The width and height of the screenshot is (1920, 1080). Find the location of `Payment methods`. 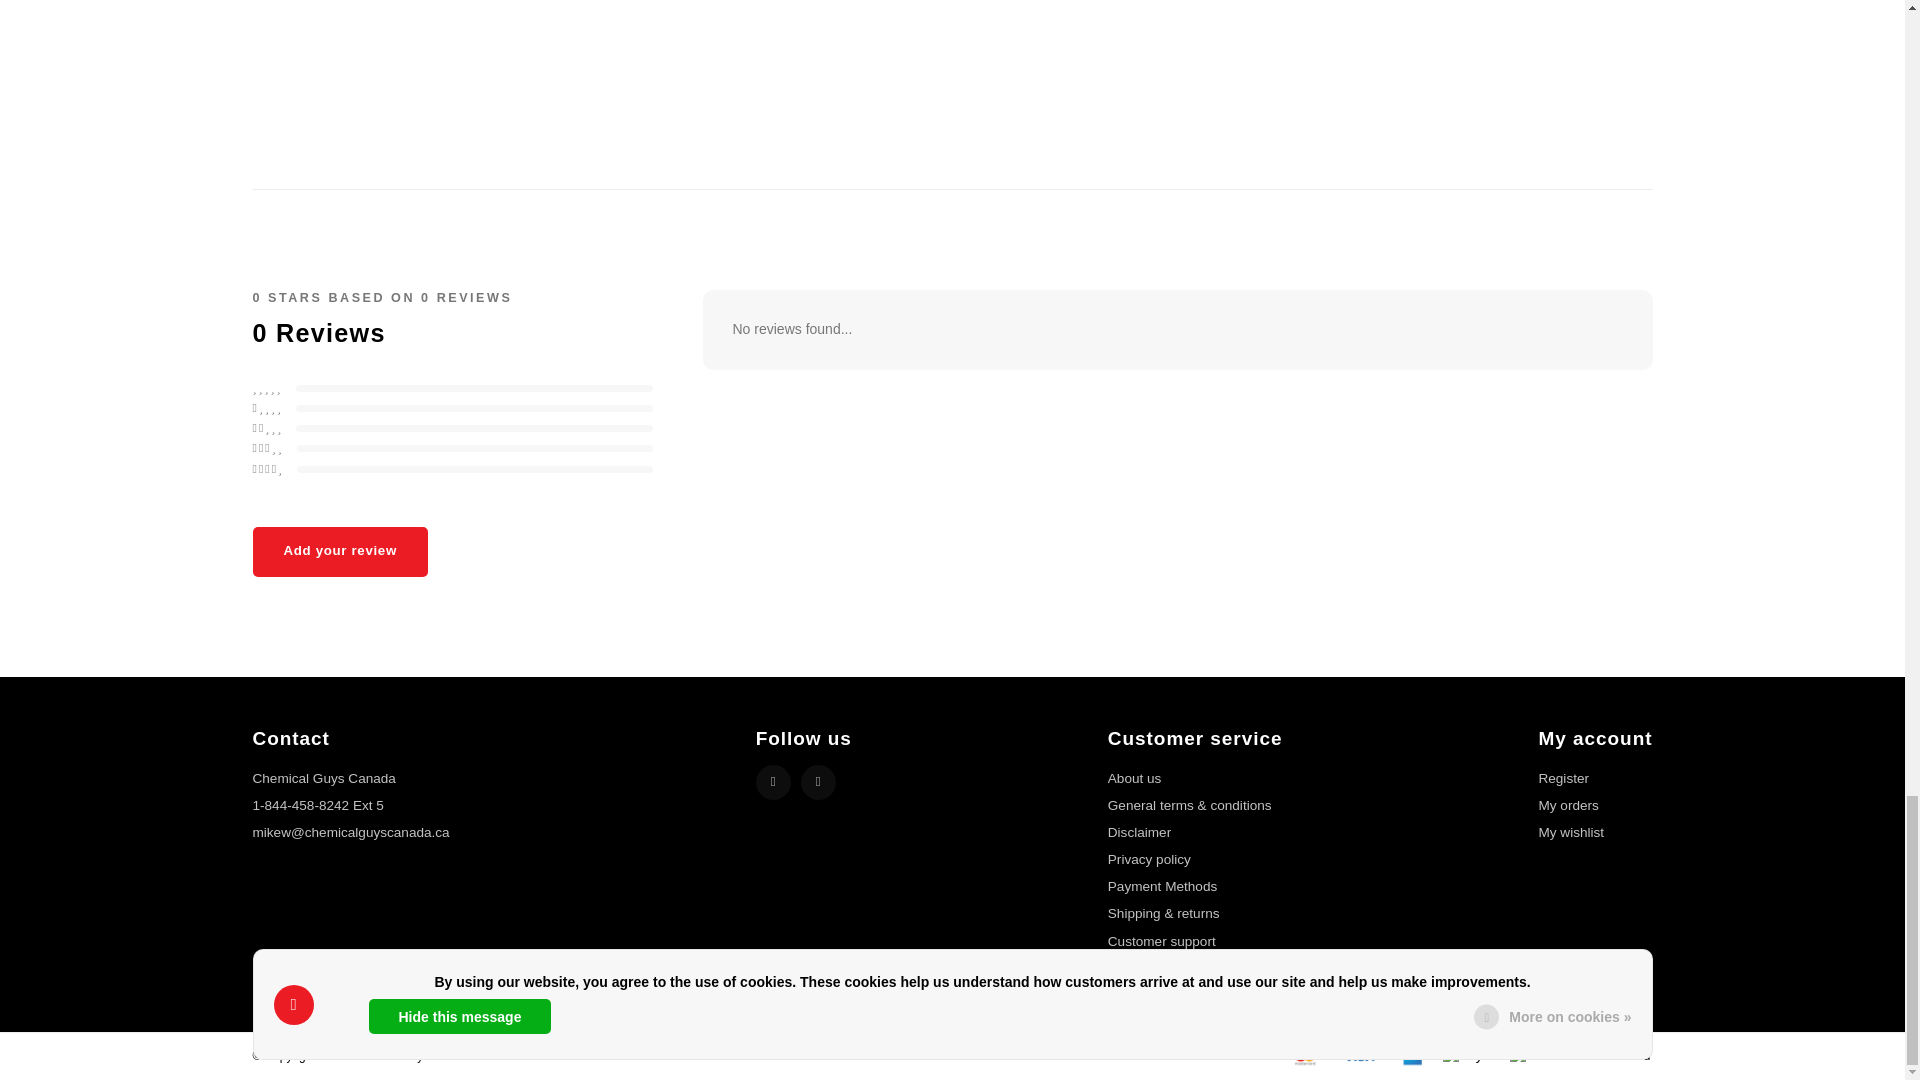

Payment methods is located at coordinates (1357, 1054).